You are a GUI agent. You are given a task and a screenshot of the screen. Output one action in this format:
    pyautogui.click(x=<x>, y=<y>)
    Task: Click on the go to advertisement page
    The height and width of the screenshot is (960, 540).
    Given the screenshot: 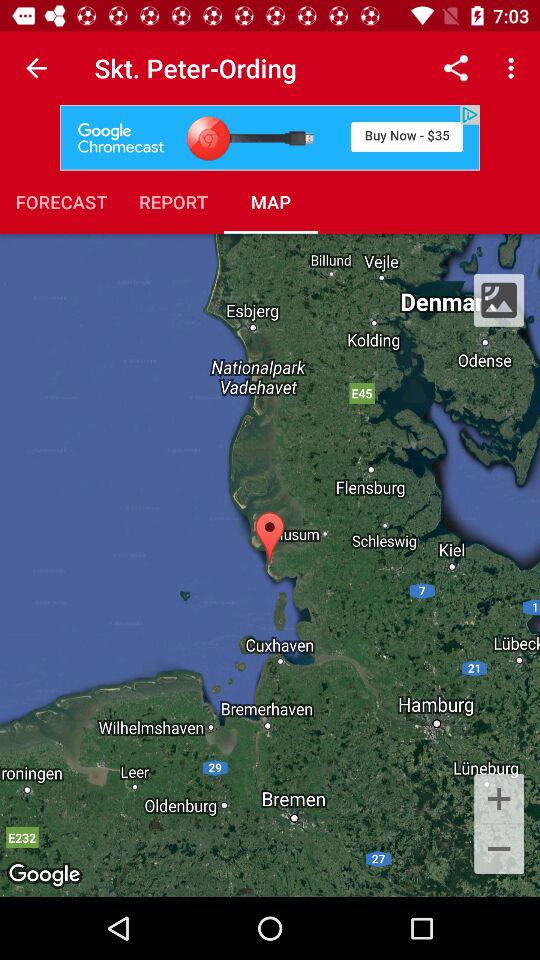 What is the action you would take?
    pyautogui.click(x=270, y=138)
    